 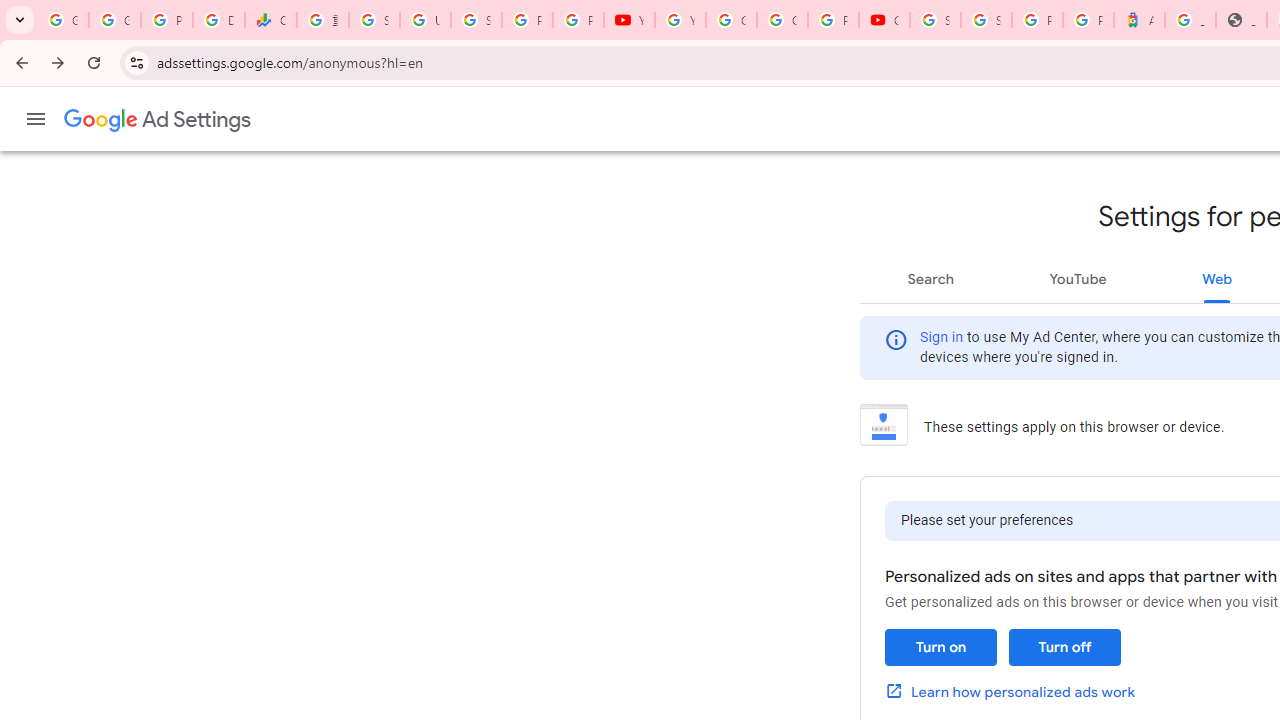 What do you see at coordinates (731, 20) in the screenshot?
I see `Google Account Help` at bounding box center [731, 20].